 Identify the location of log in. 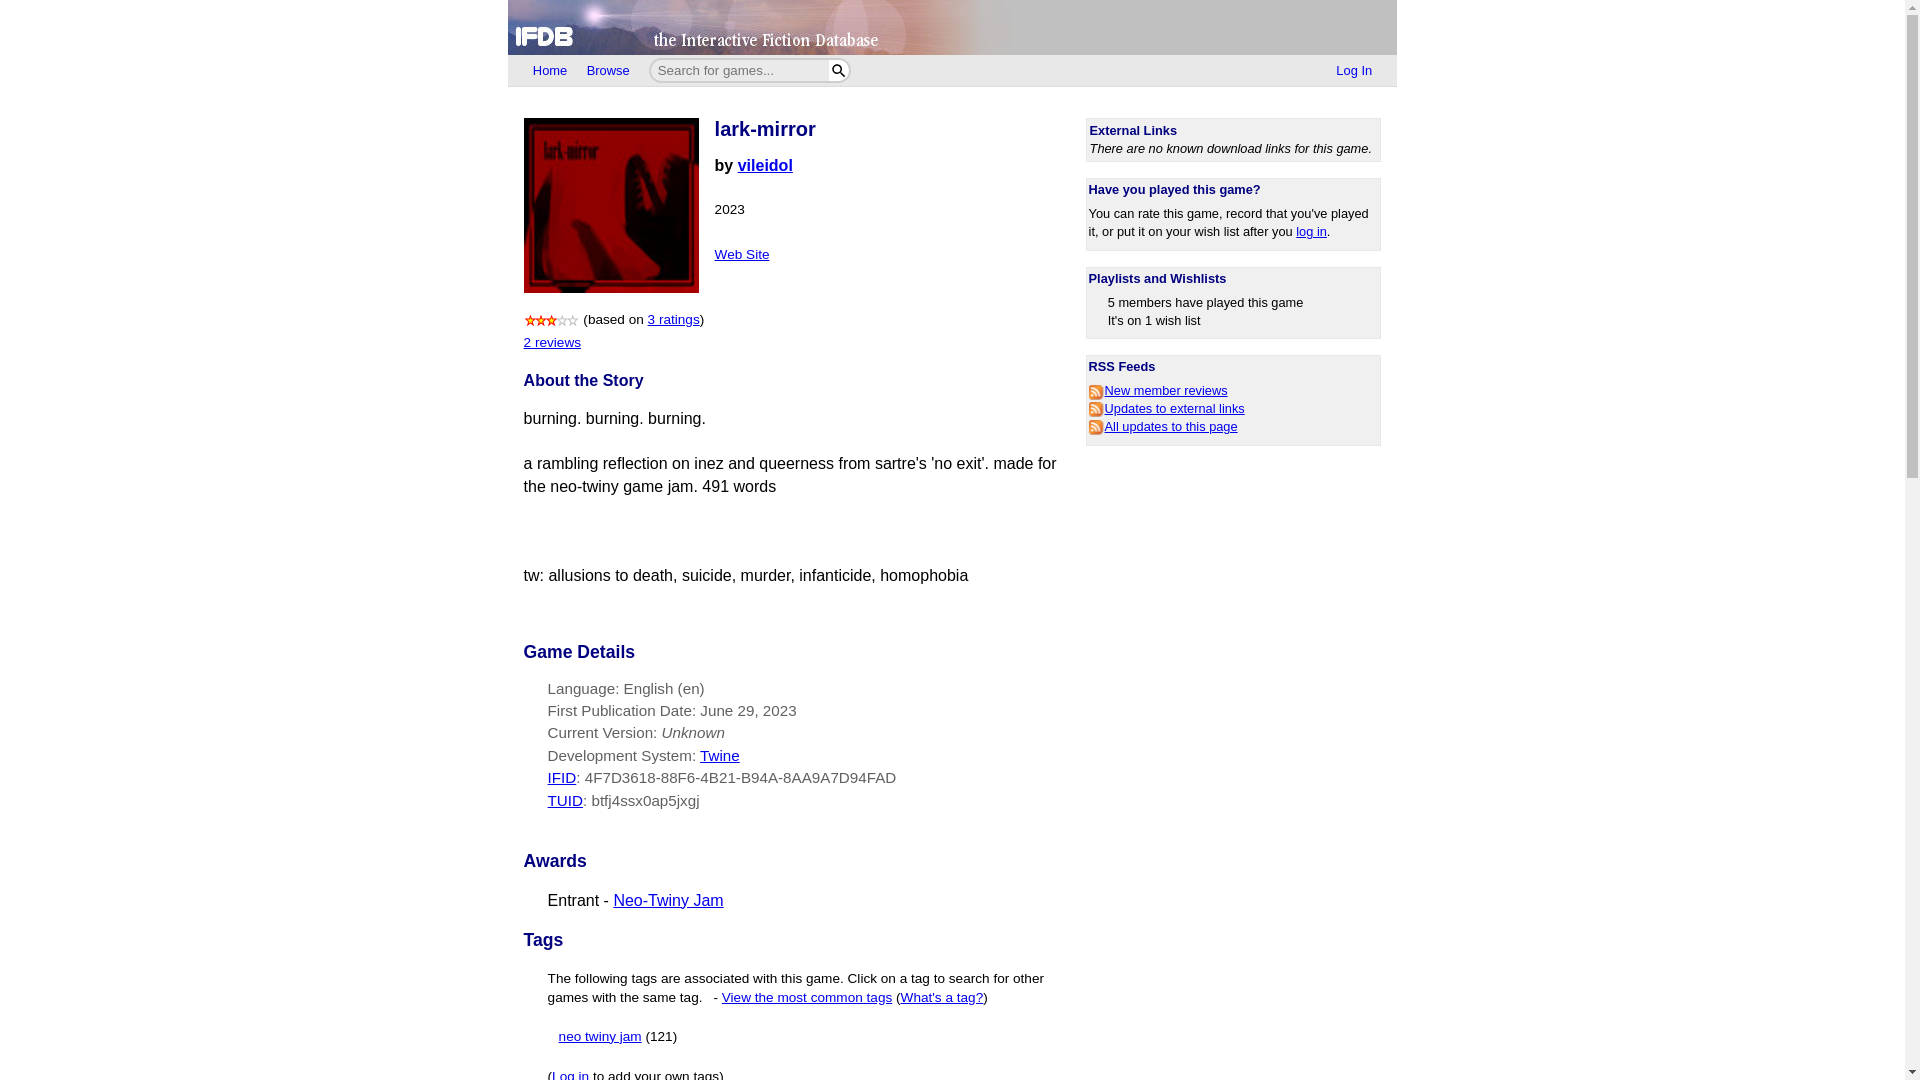
(1311, 230).